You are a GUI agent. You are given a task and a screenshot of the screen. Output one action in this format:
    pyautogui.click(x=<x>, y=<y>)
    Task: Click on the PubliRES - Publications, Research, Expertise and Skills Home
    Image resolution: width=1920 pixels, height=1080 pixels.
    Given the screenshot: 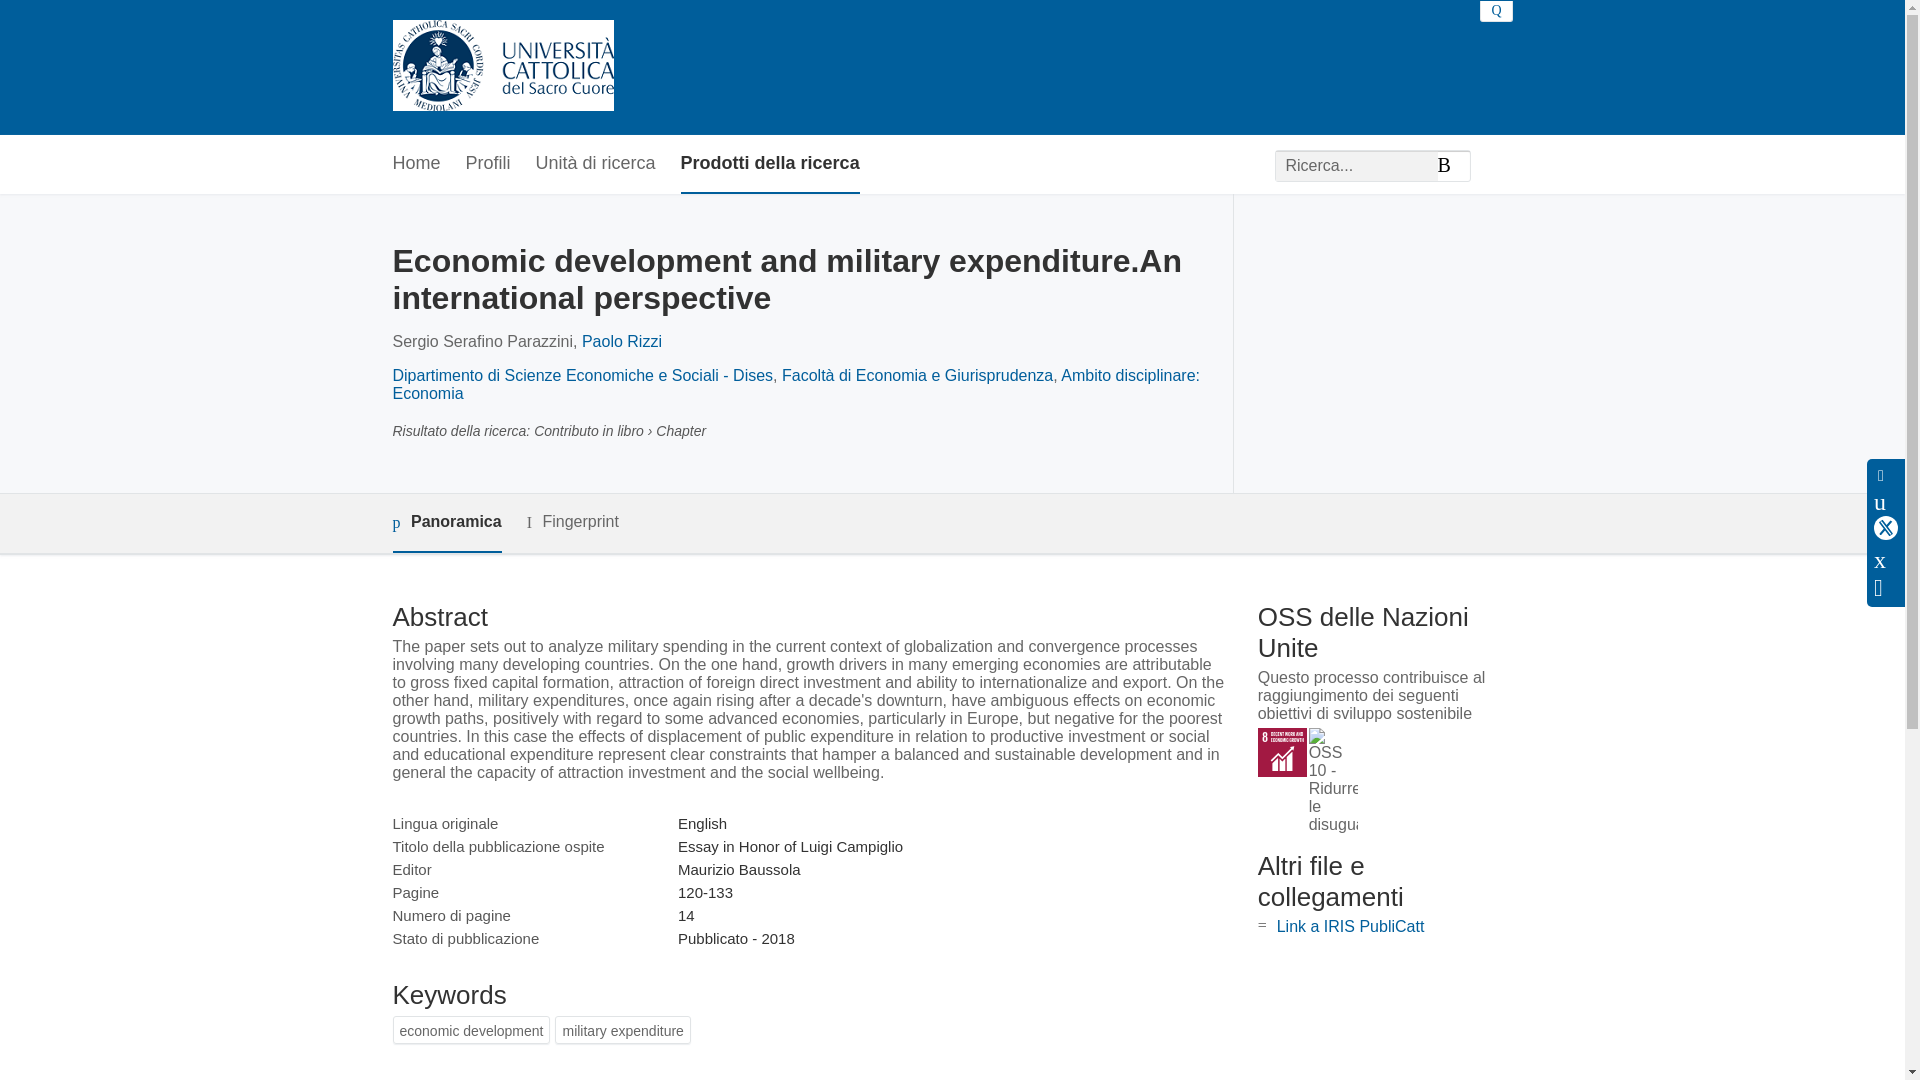 What is the action you would take?
    pyautogui.click(x=502, y=67)
    